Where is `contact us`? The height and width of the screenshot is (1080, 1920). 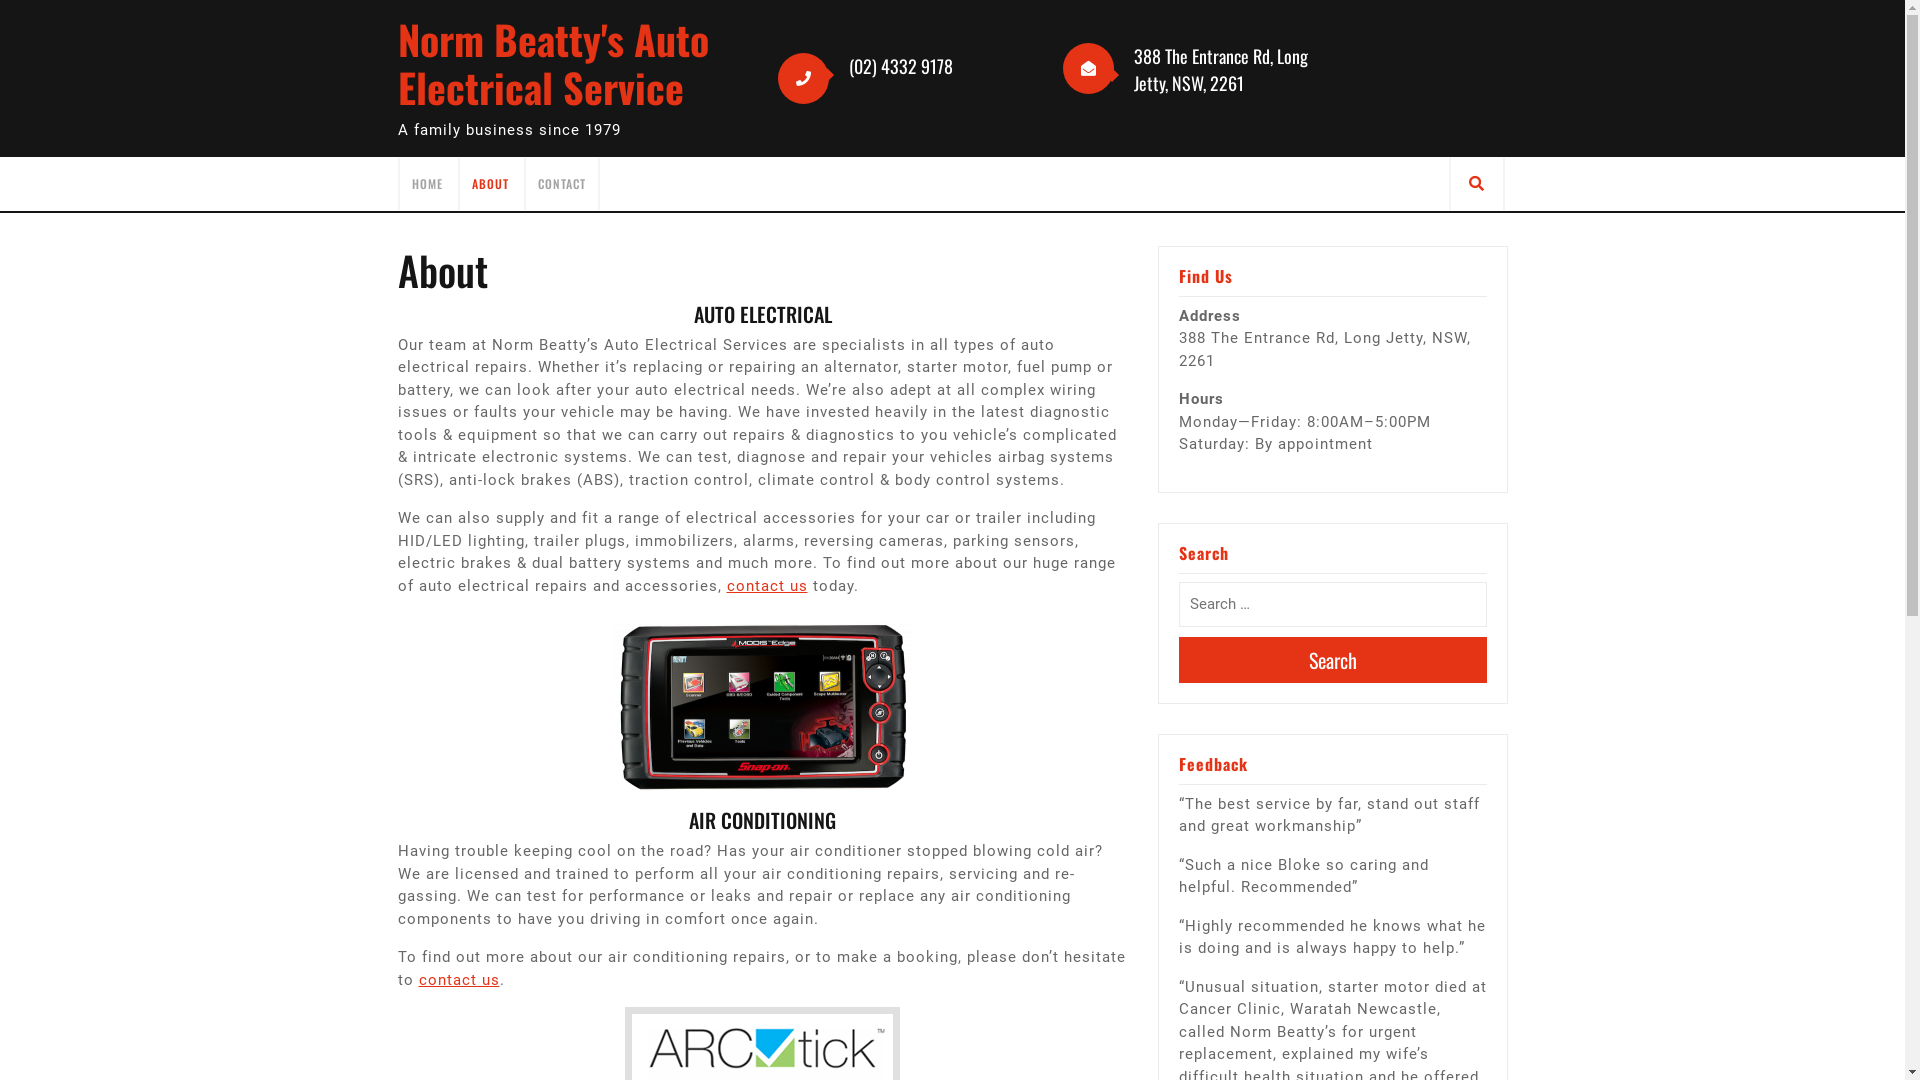
contact us is located at coordinates (458, 980).